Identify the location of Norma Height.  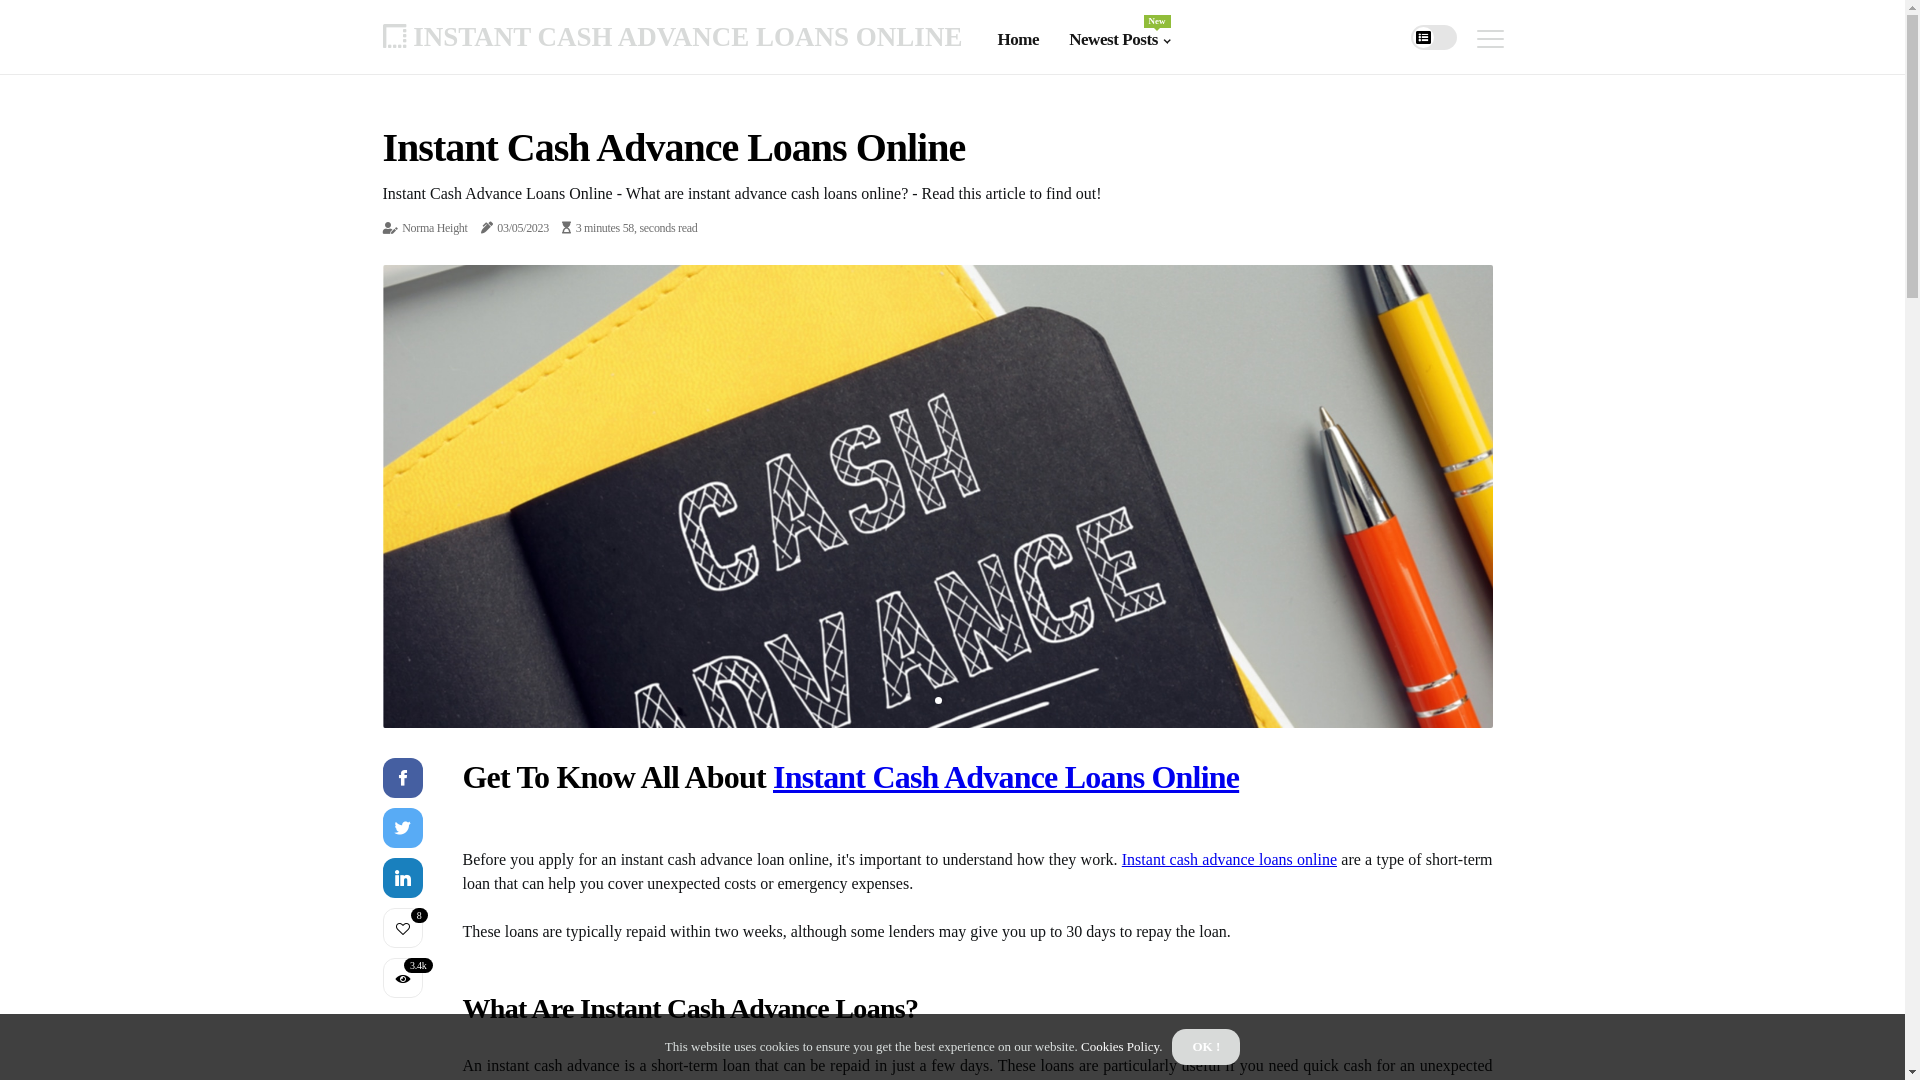
(434, 228).